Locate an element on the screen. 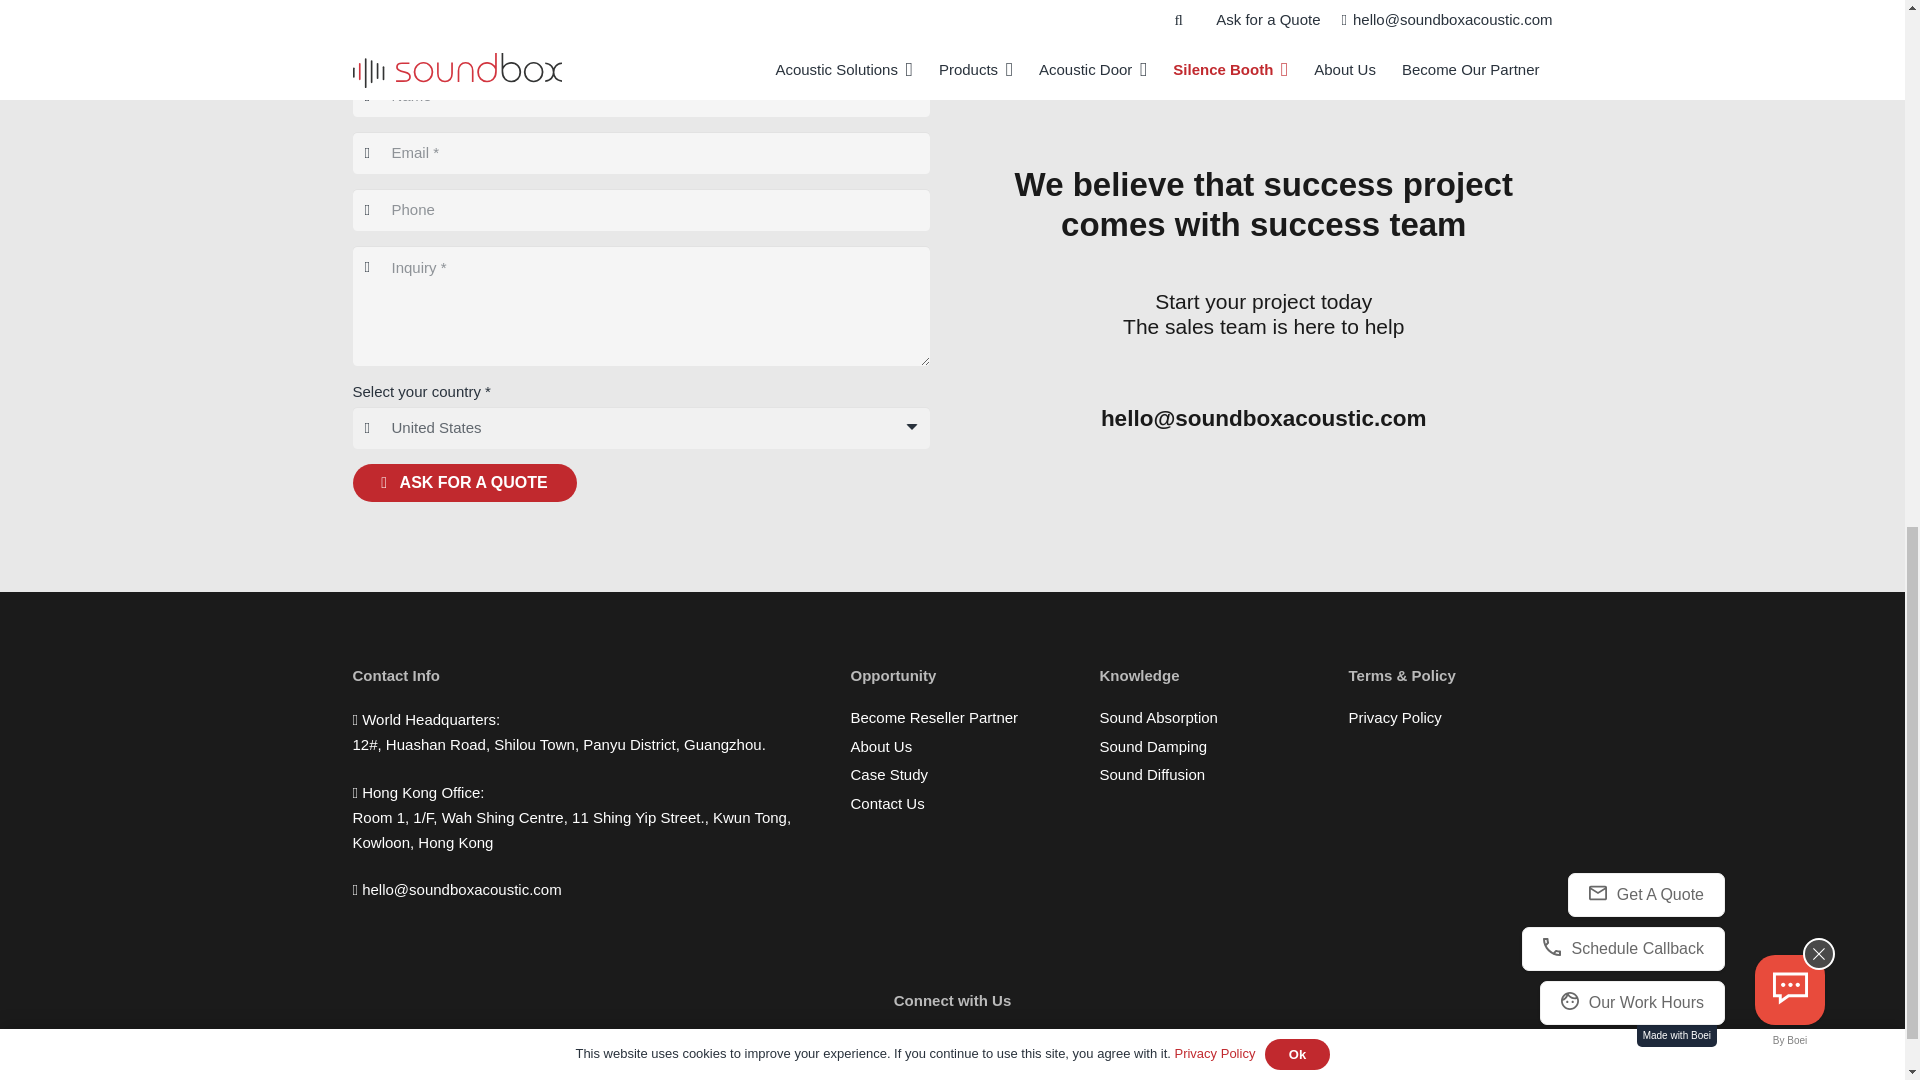 Image resolution: width=1920 pixels, height=1080 pixels. Back to top is located at coordinates (1864, 34).